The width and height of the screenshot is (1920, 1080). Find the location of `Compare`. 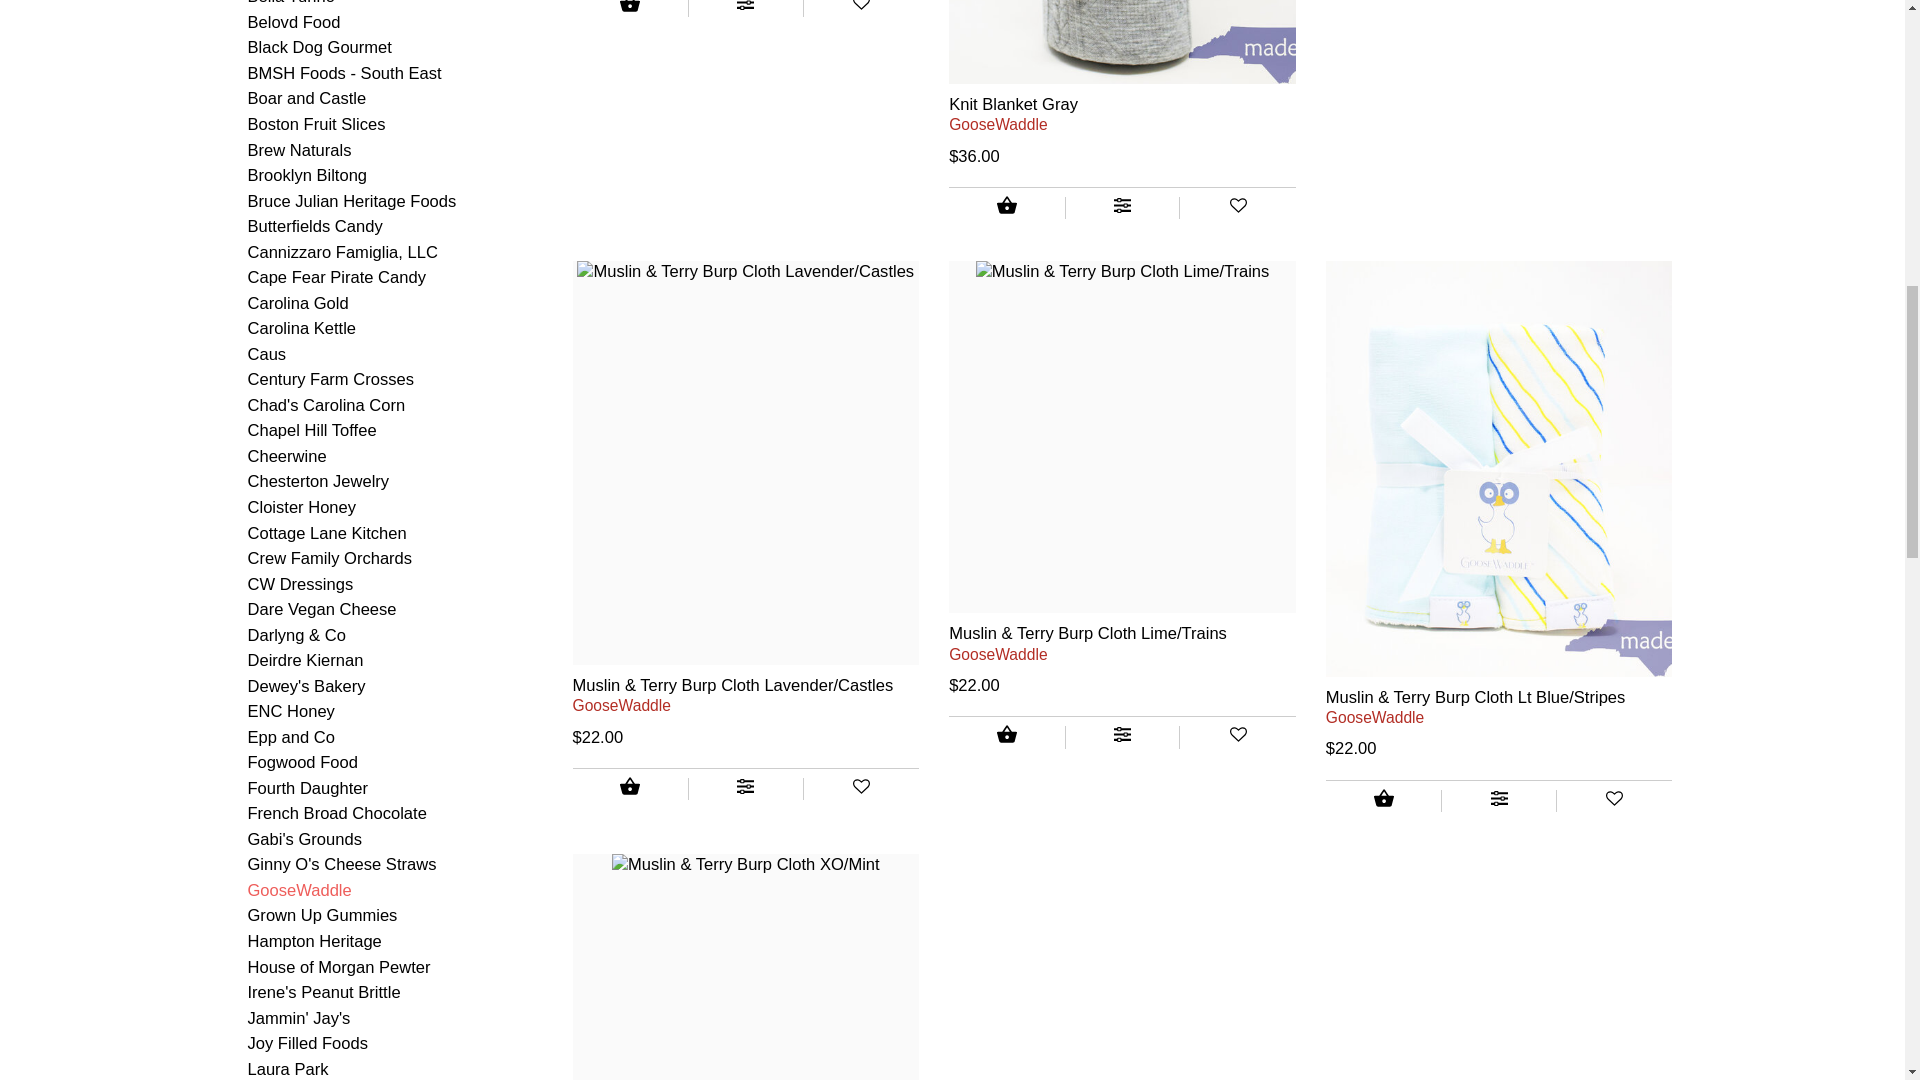

Compare is located at coordinates (1122, 737).